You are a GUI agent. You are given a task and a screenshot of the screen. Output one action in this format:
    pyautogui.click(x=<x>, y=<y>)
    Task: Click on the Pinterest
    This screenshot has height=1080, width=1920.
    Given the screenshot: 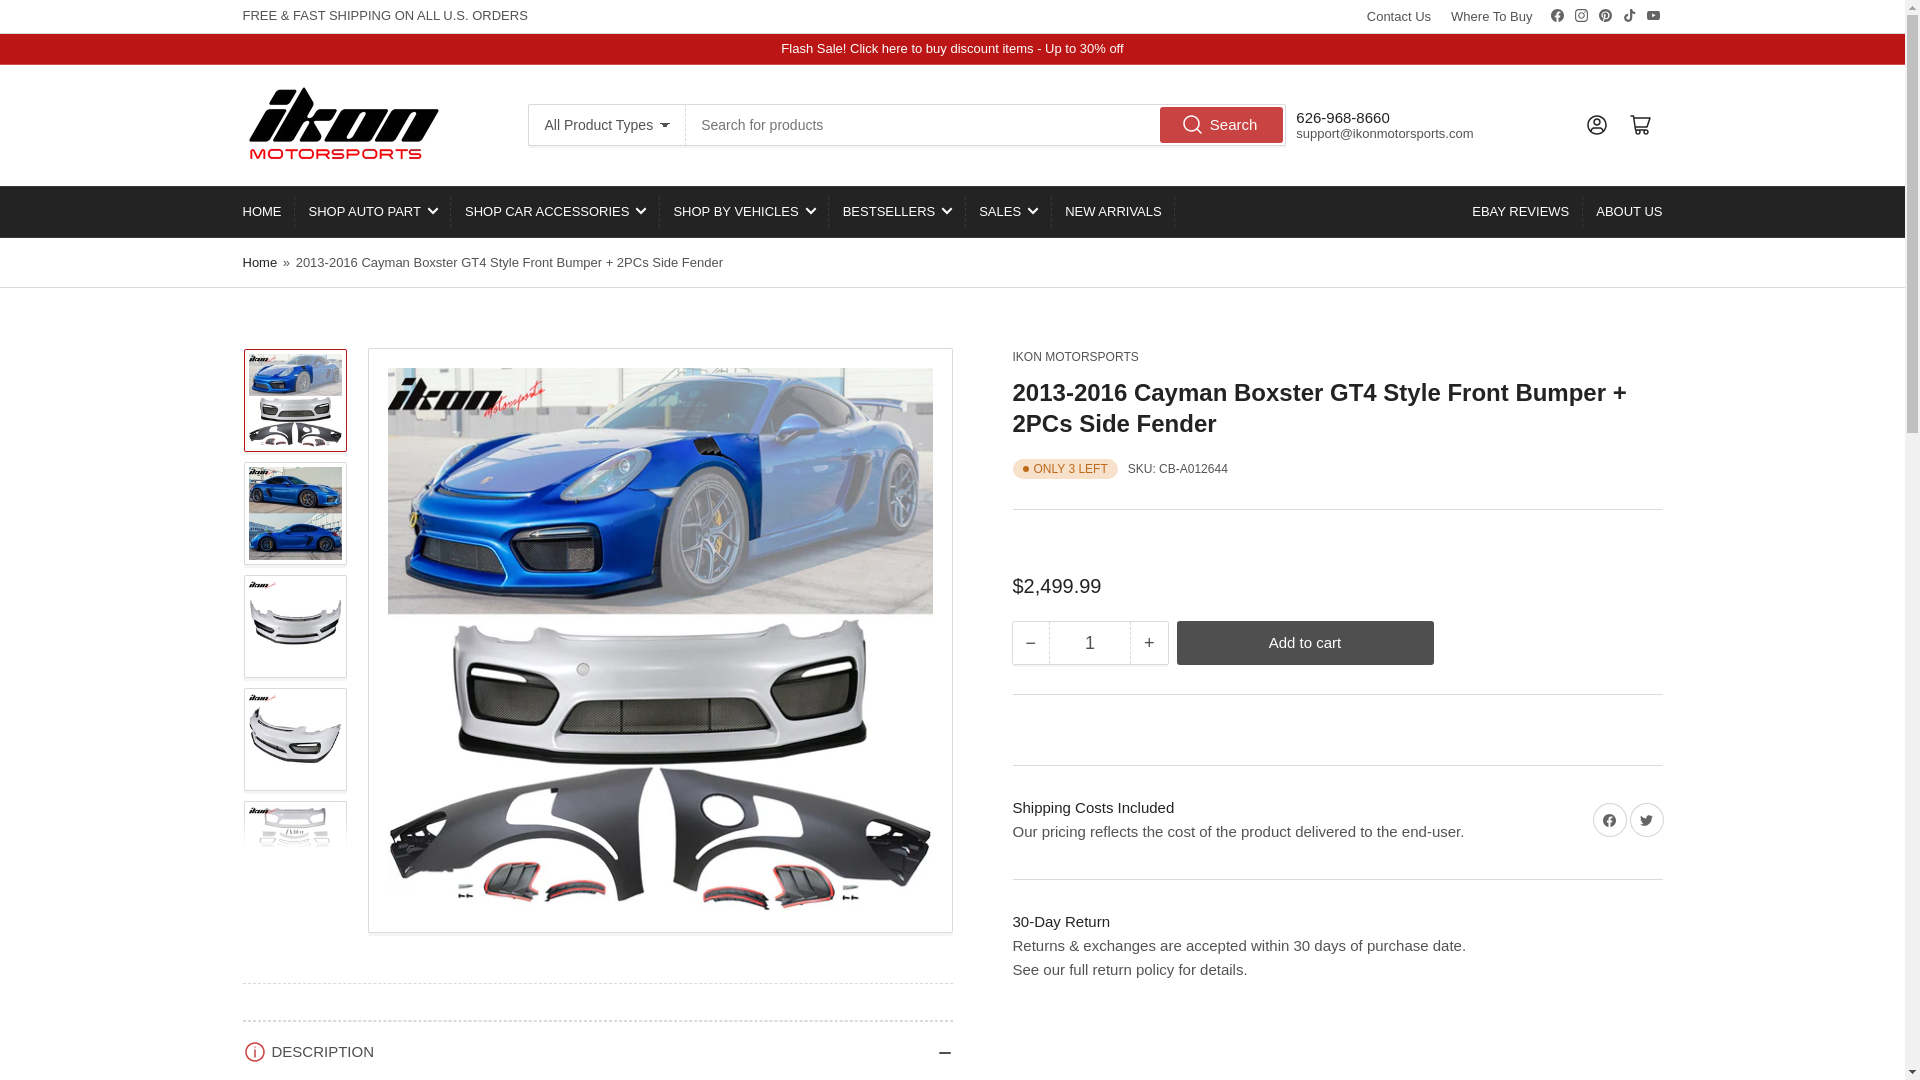 What is the action you would take?
    pyautogui.click(x=1604, y=14)
    